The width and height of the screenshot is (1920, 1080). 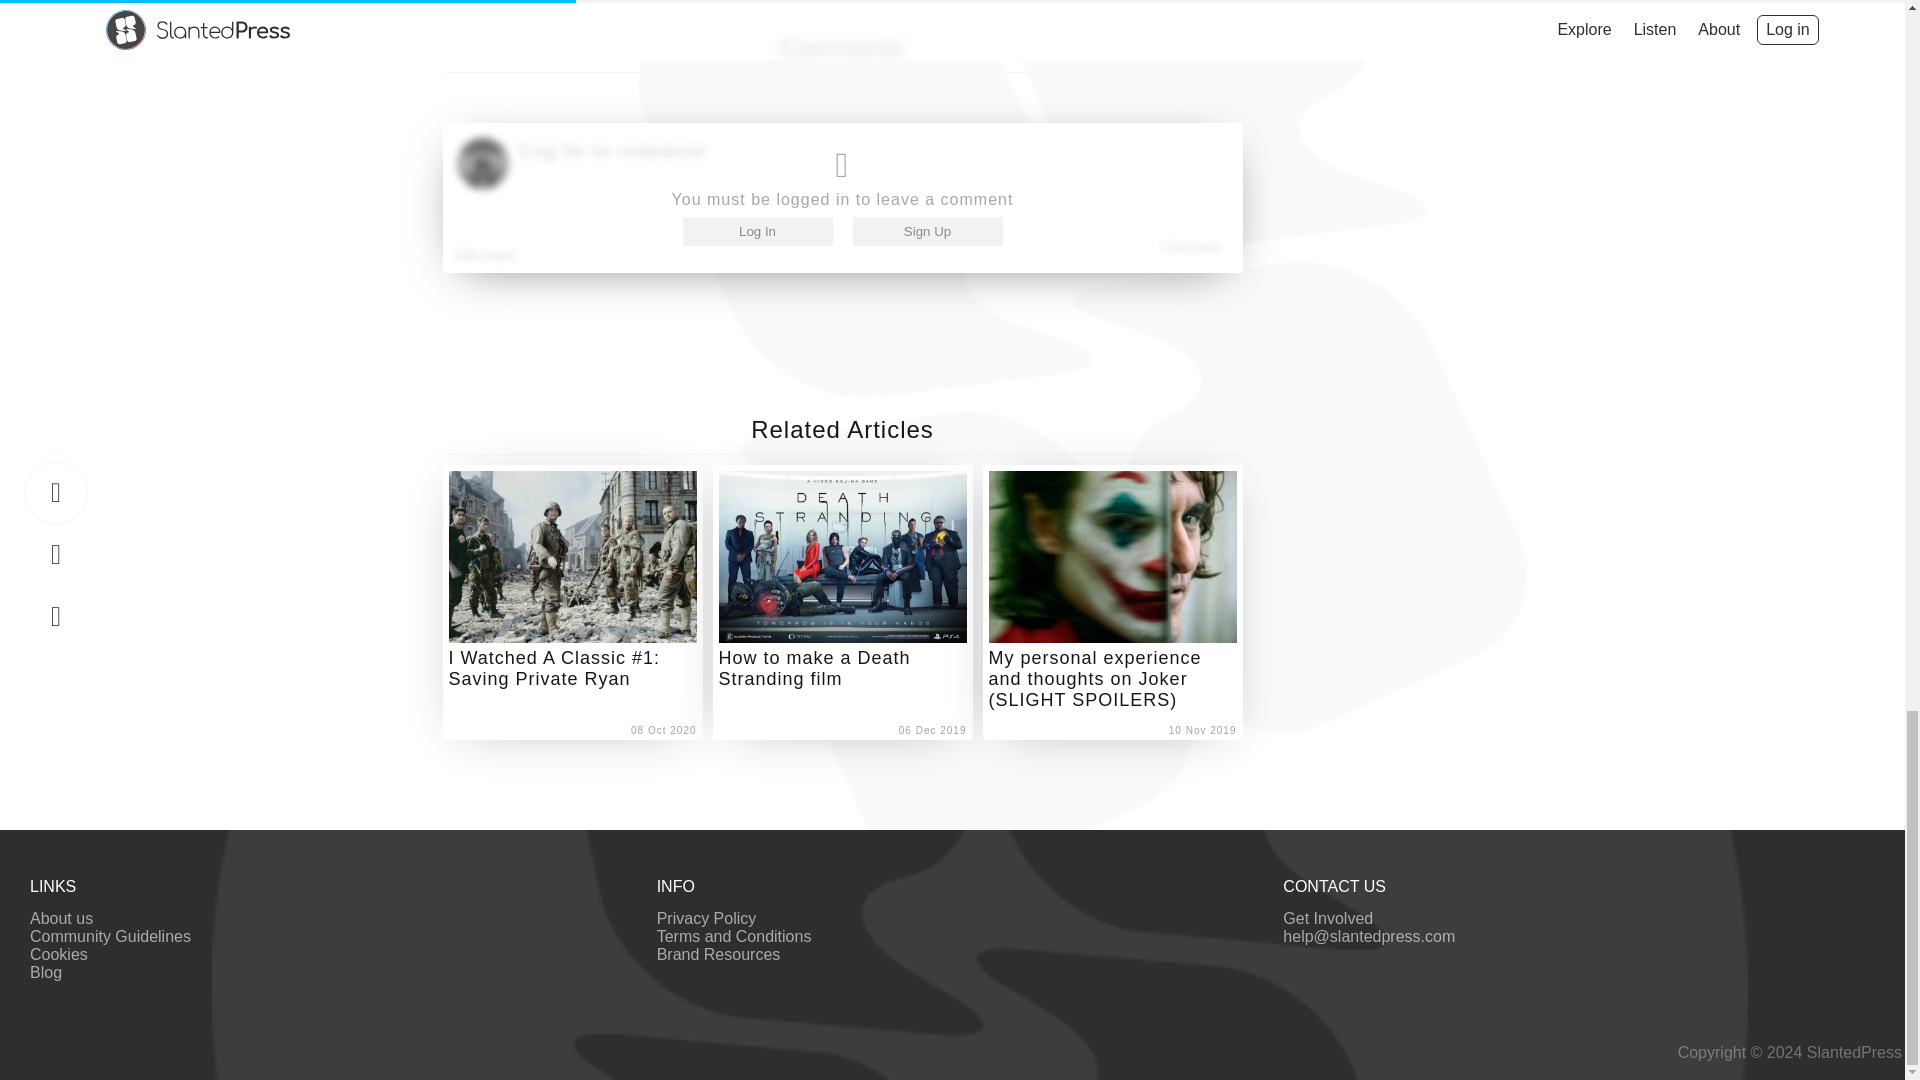 What do you see at coordinates (734, 936) in the screenshot?
I see `Terms and Conditions` at bounding box center [734, 936].